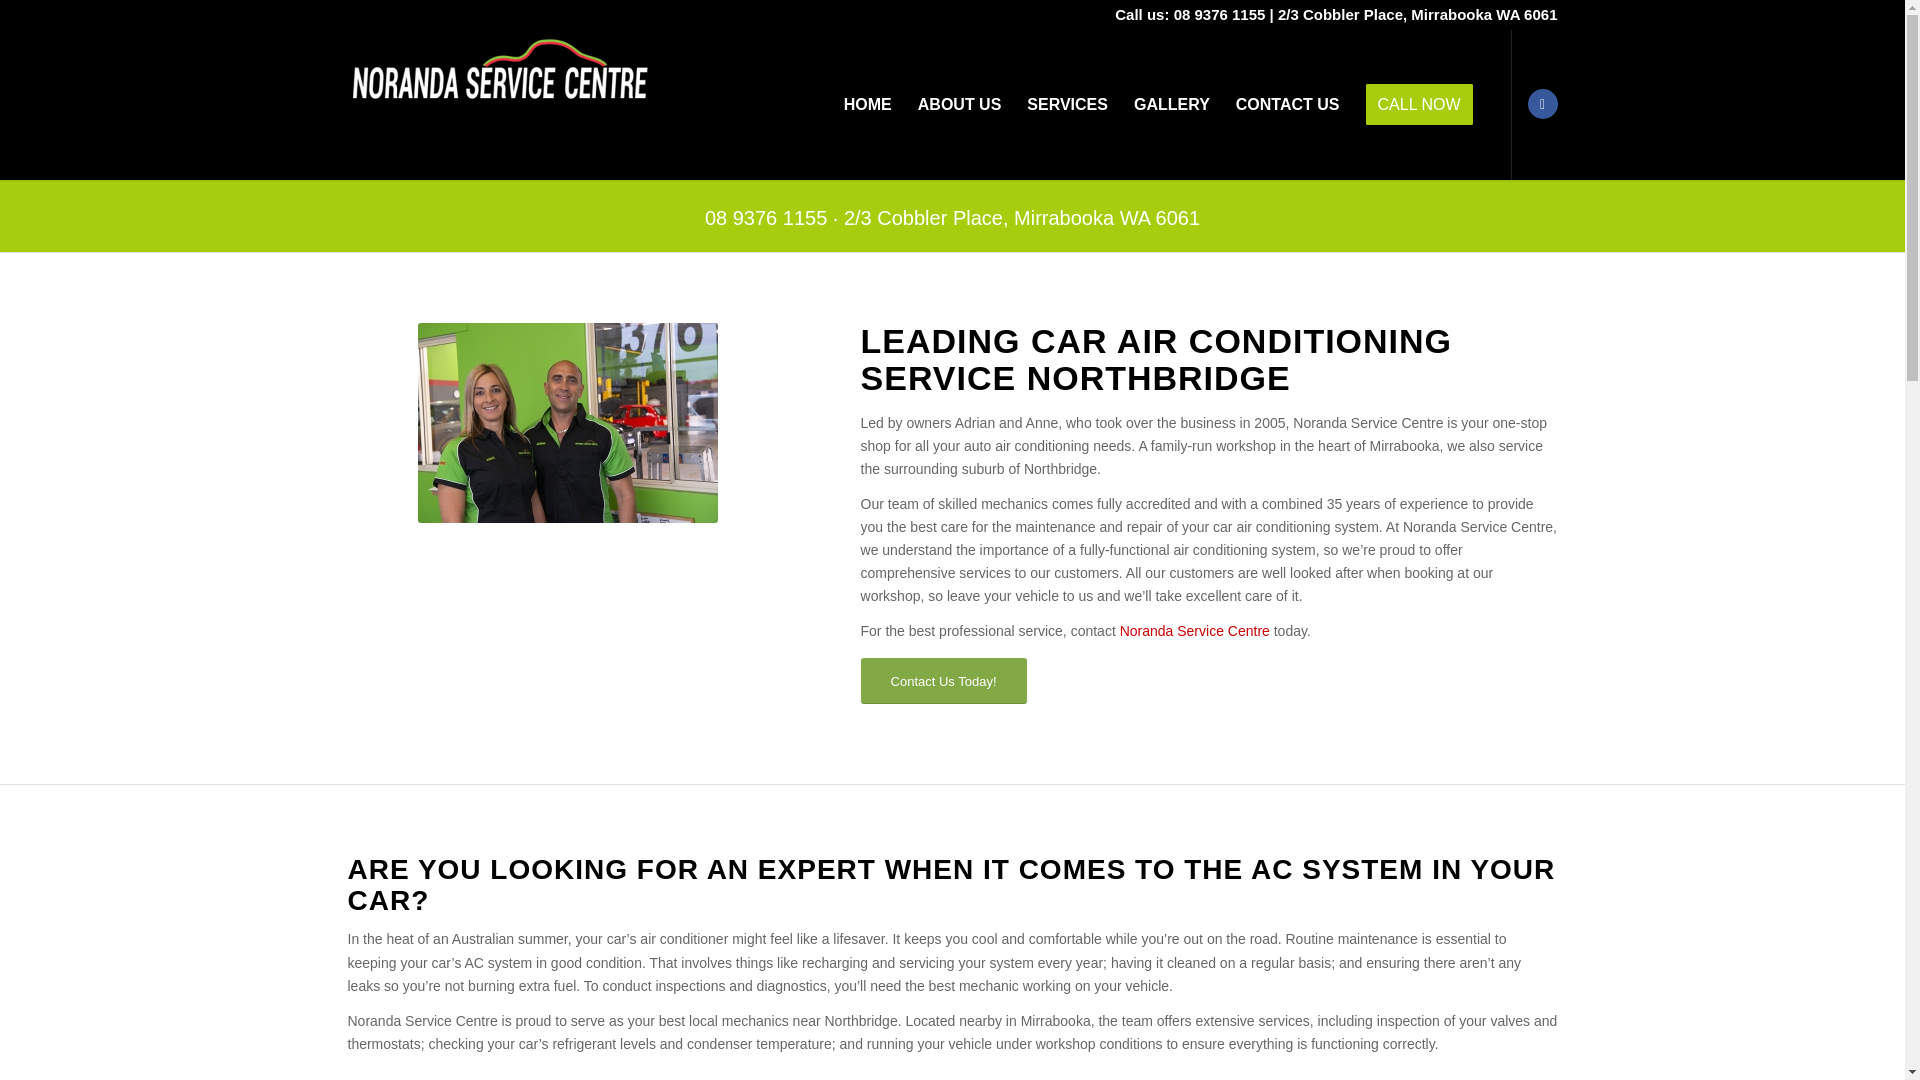  Describe the element at coordinates (1542, 103) in the screenshot. I see `Facebook` at that location.